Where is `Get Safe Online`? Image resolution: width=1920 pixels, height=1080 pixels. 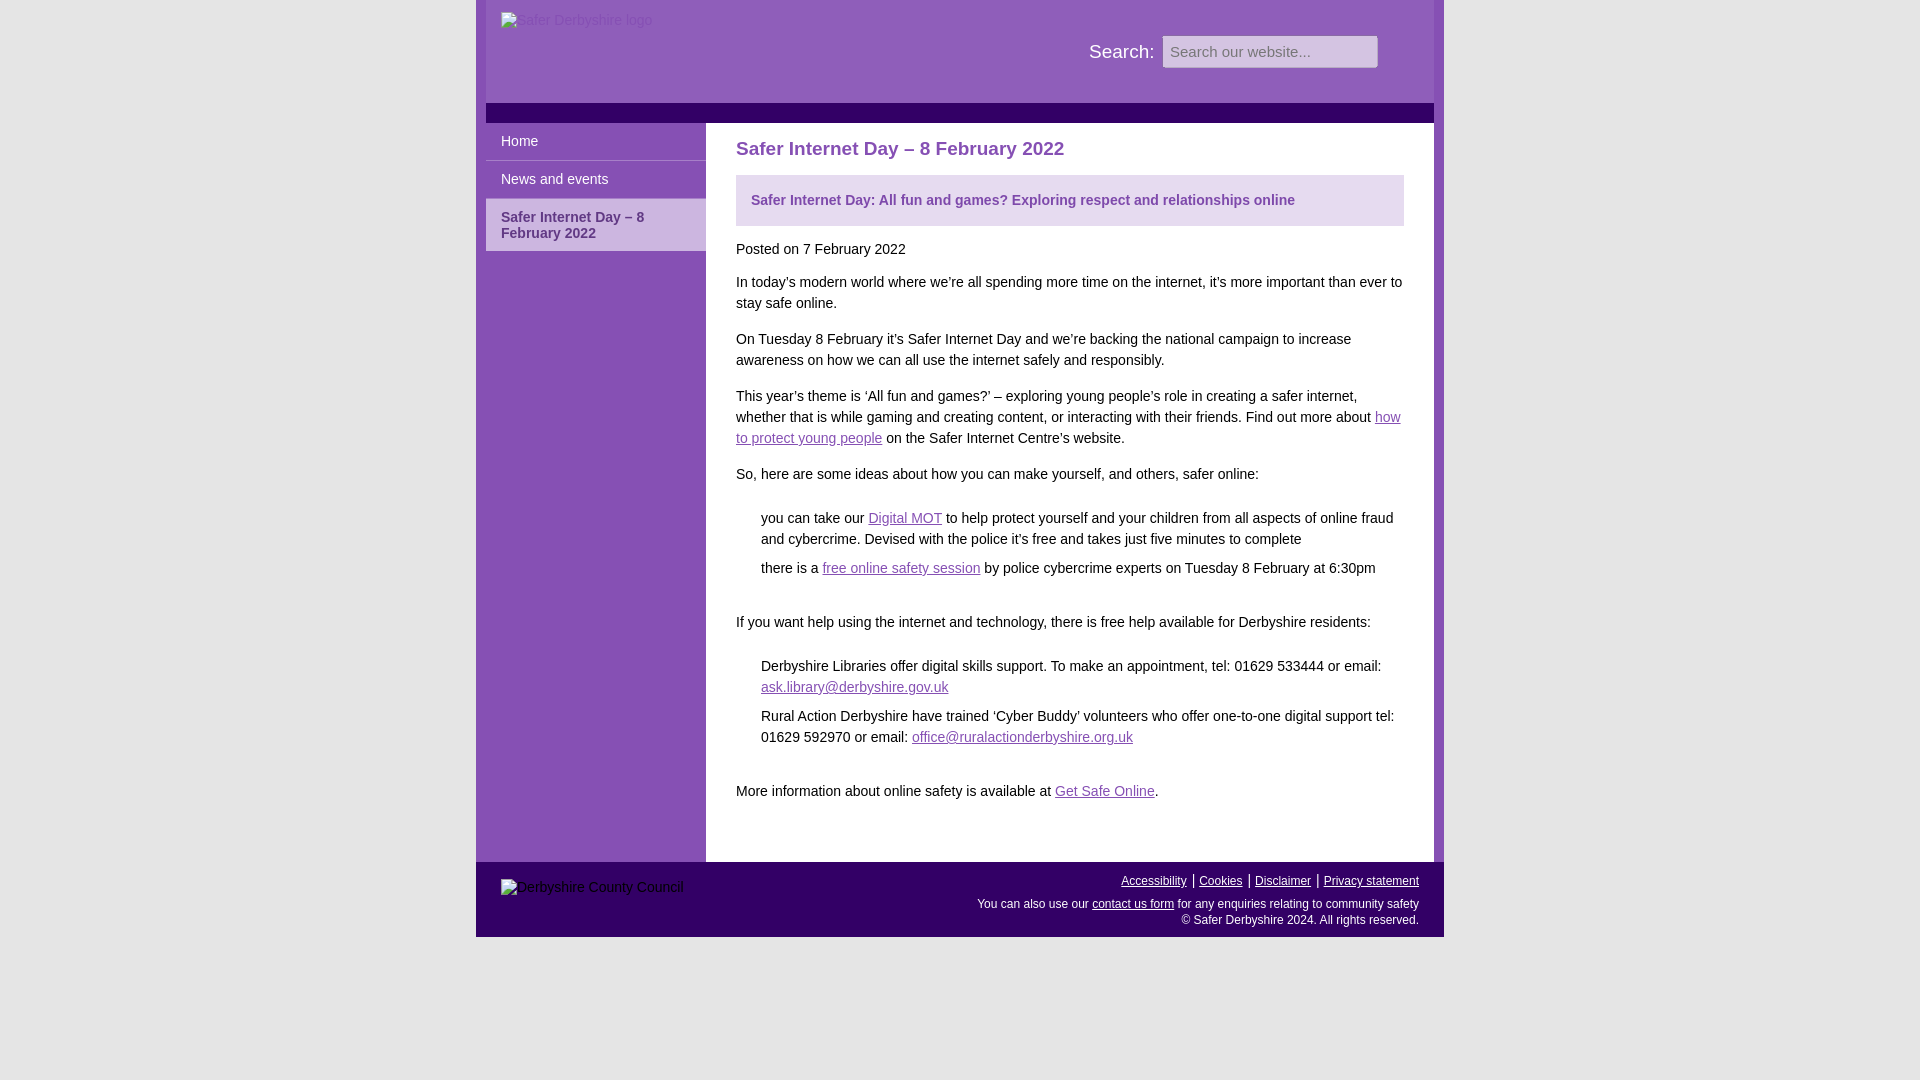
Get Safe Online is located at coordinates (1104, 791).